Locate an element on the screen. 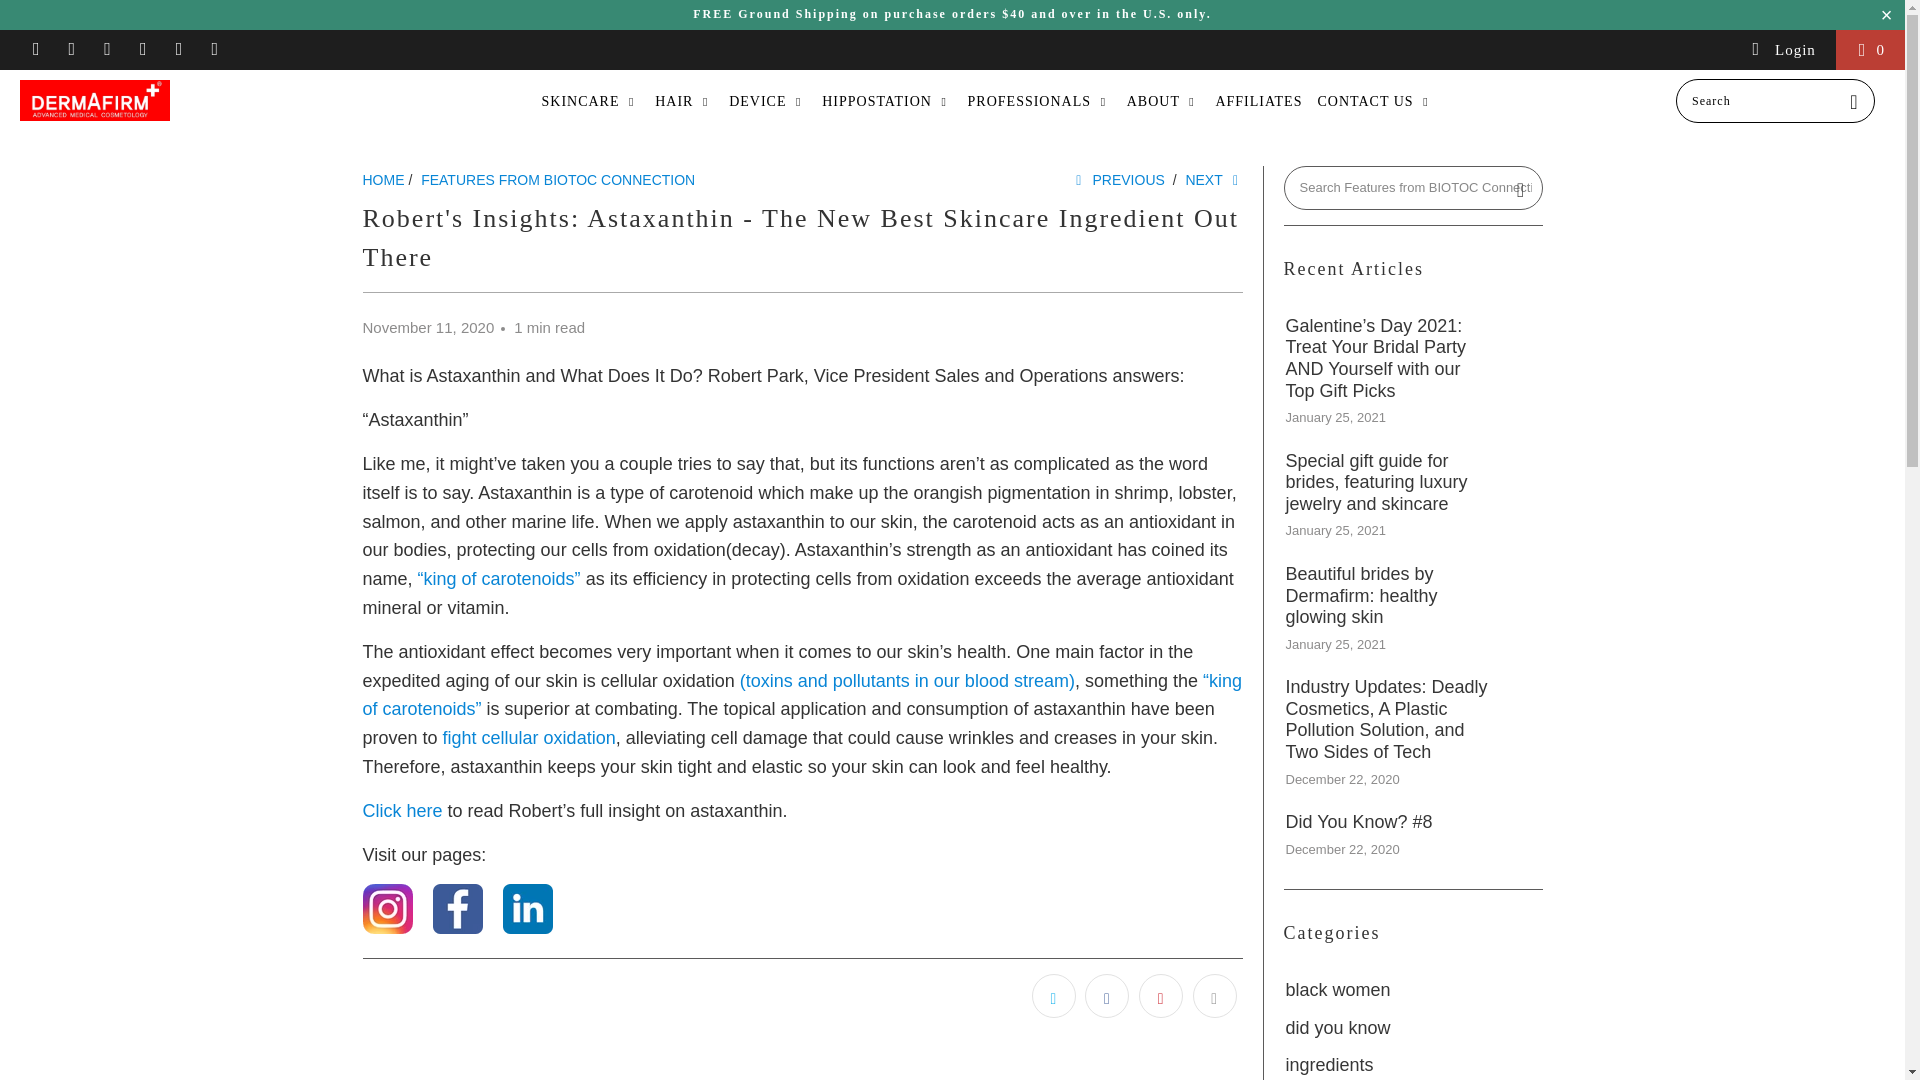  Dermafirm USA on Facebook is located at coordinates (72, 50).